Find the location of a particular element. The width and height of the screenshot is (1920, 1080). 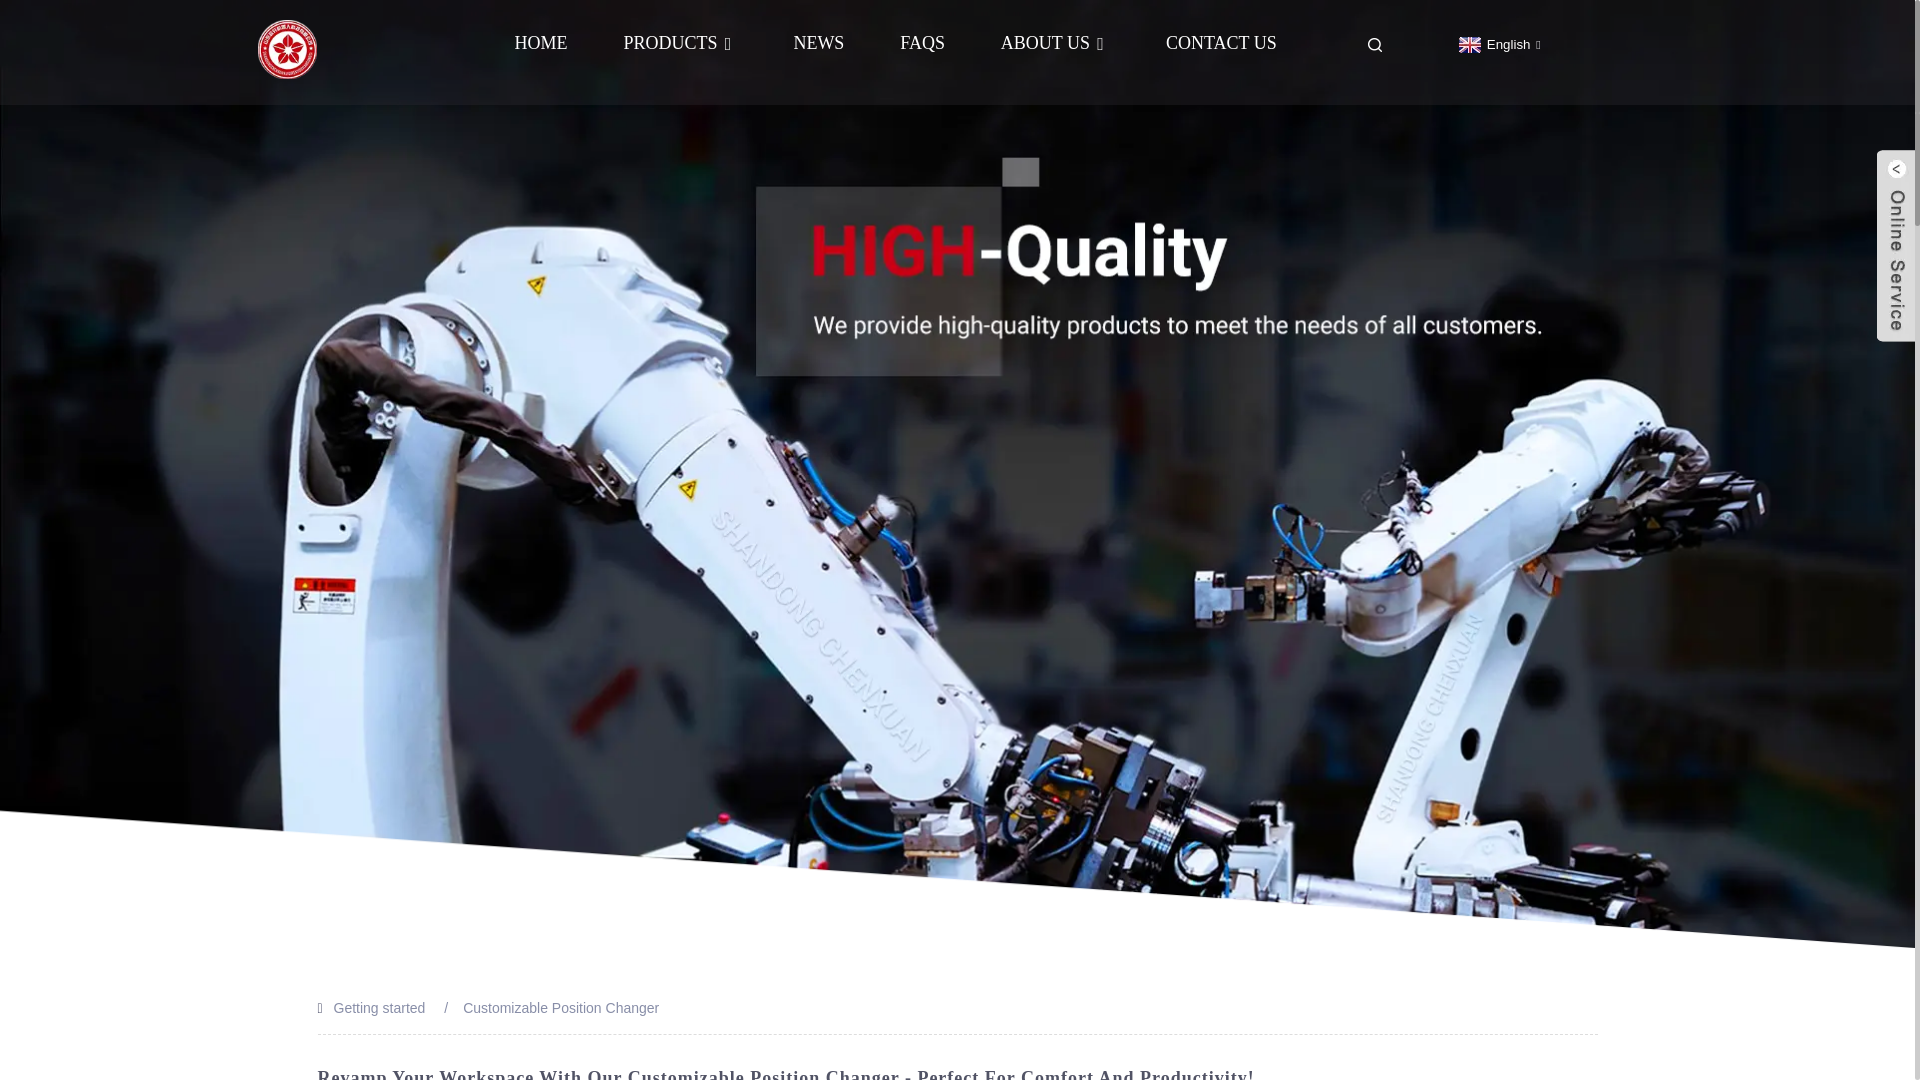

Getting started is located at coordinates (380, 1008).